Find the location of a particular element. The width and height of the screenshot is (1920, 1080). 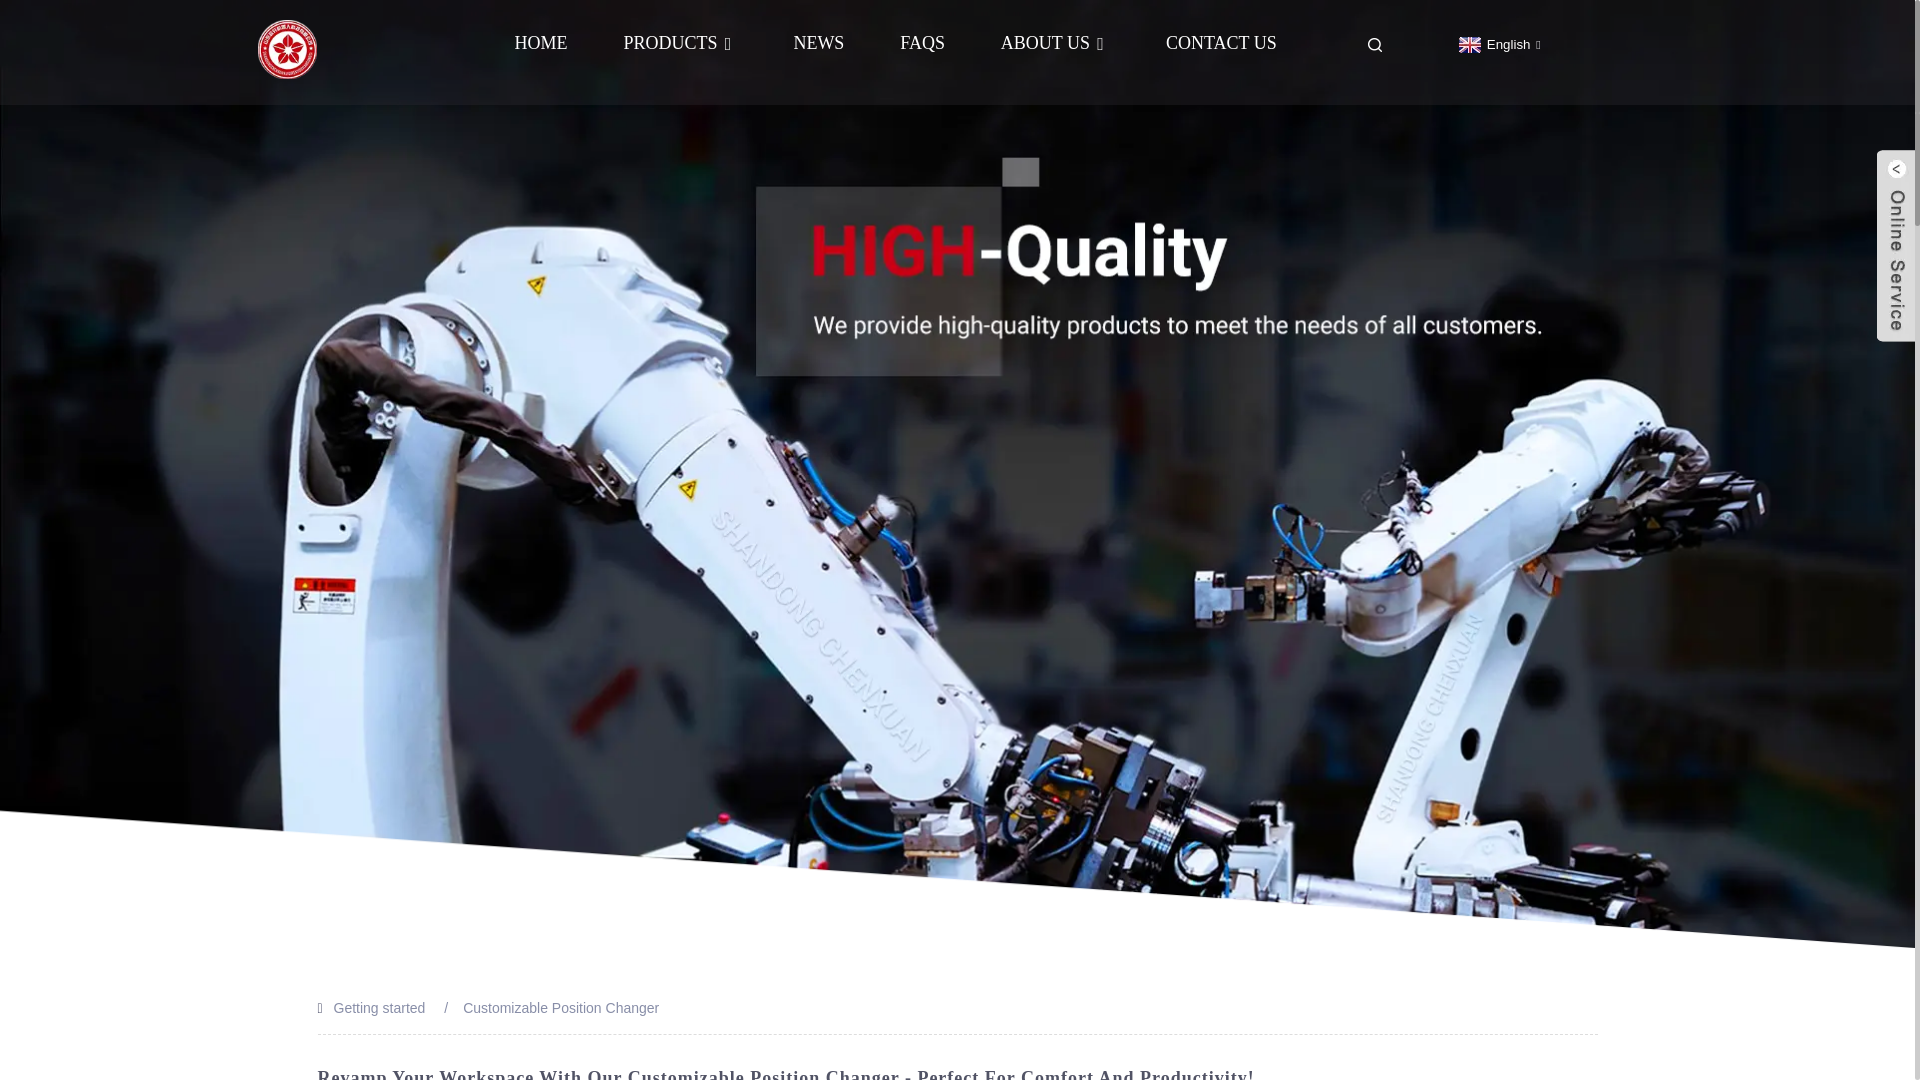

Getting started is located at coordinates (380, 1008).